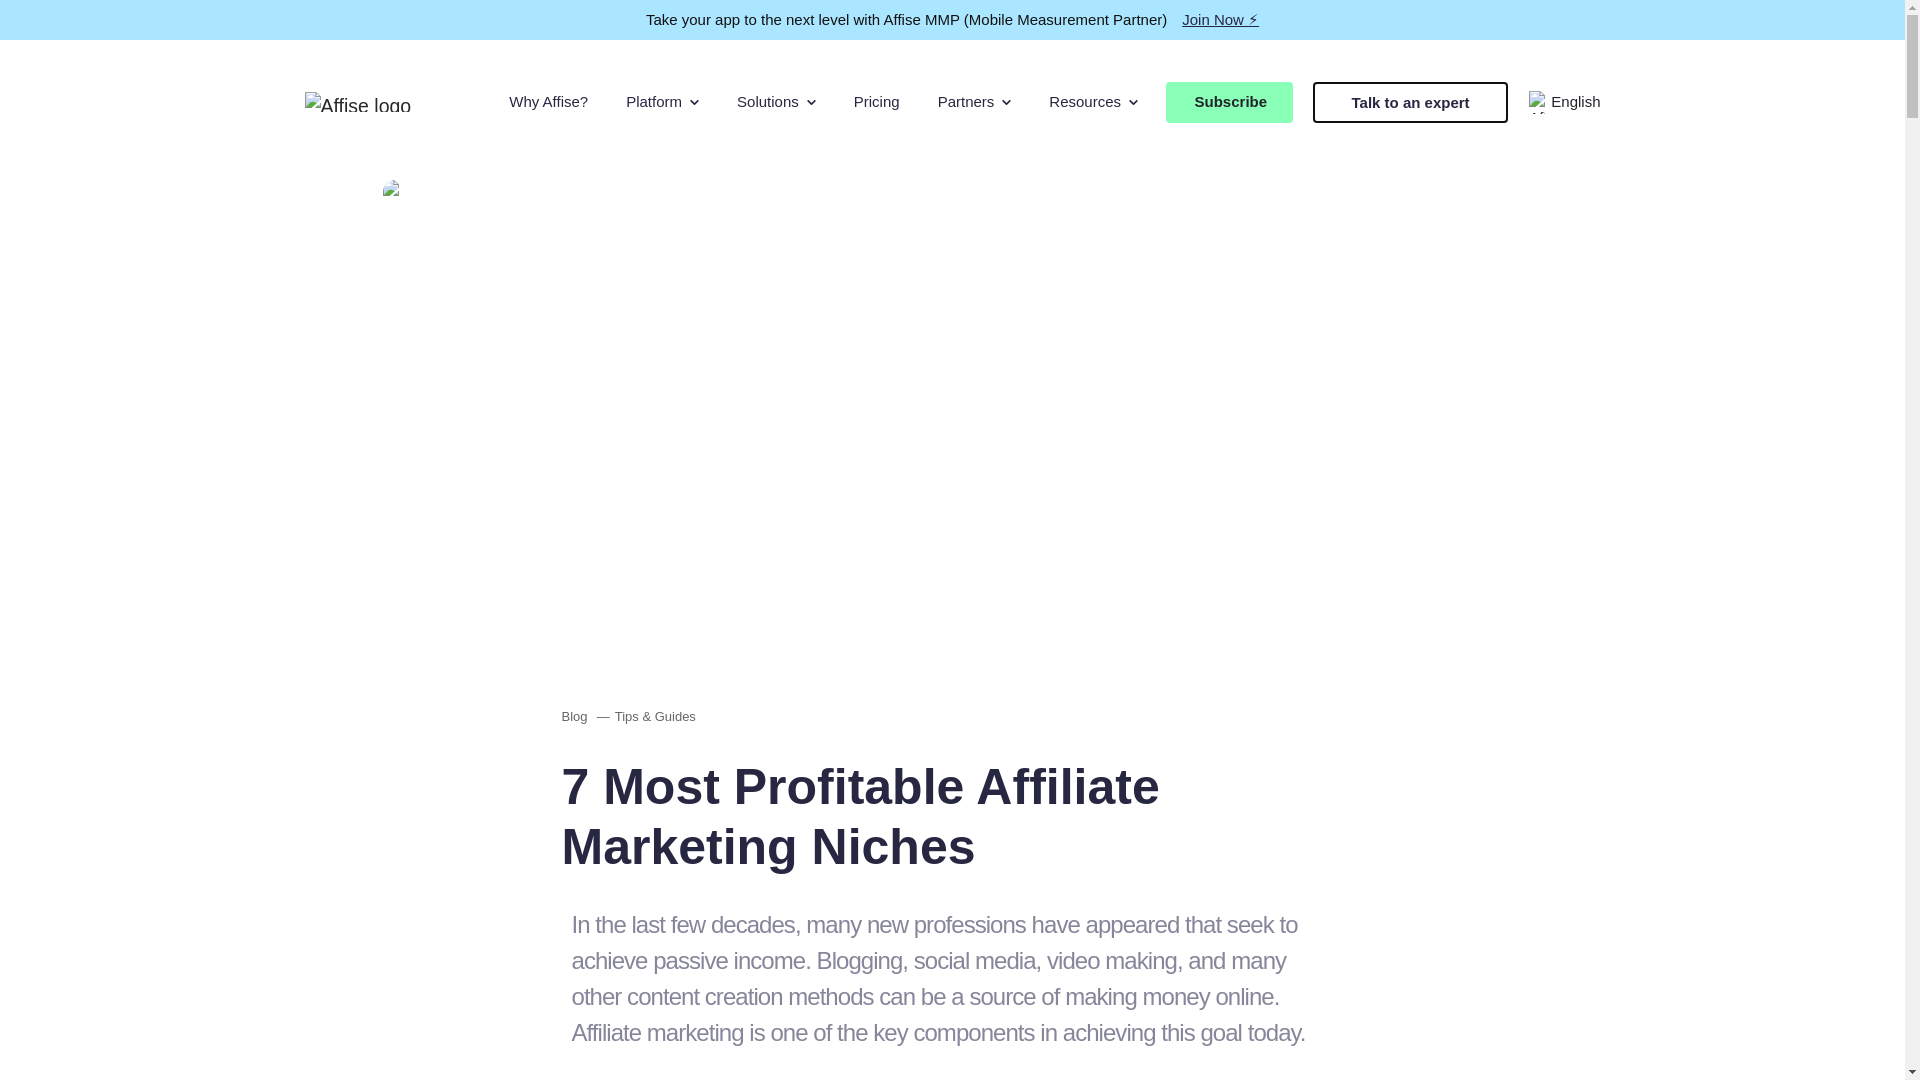 This screenshot has width=1920, height=1080. I want to click on Platform, so click(662, 102).